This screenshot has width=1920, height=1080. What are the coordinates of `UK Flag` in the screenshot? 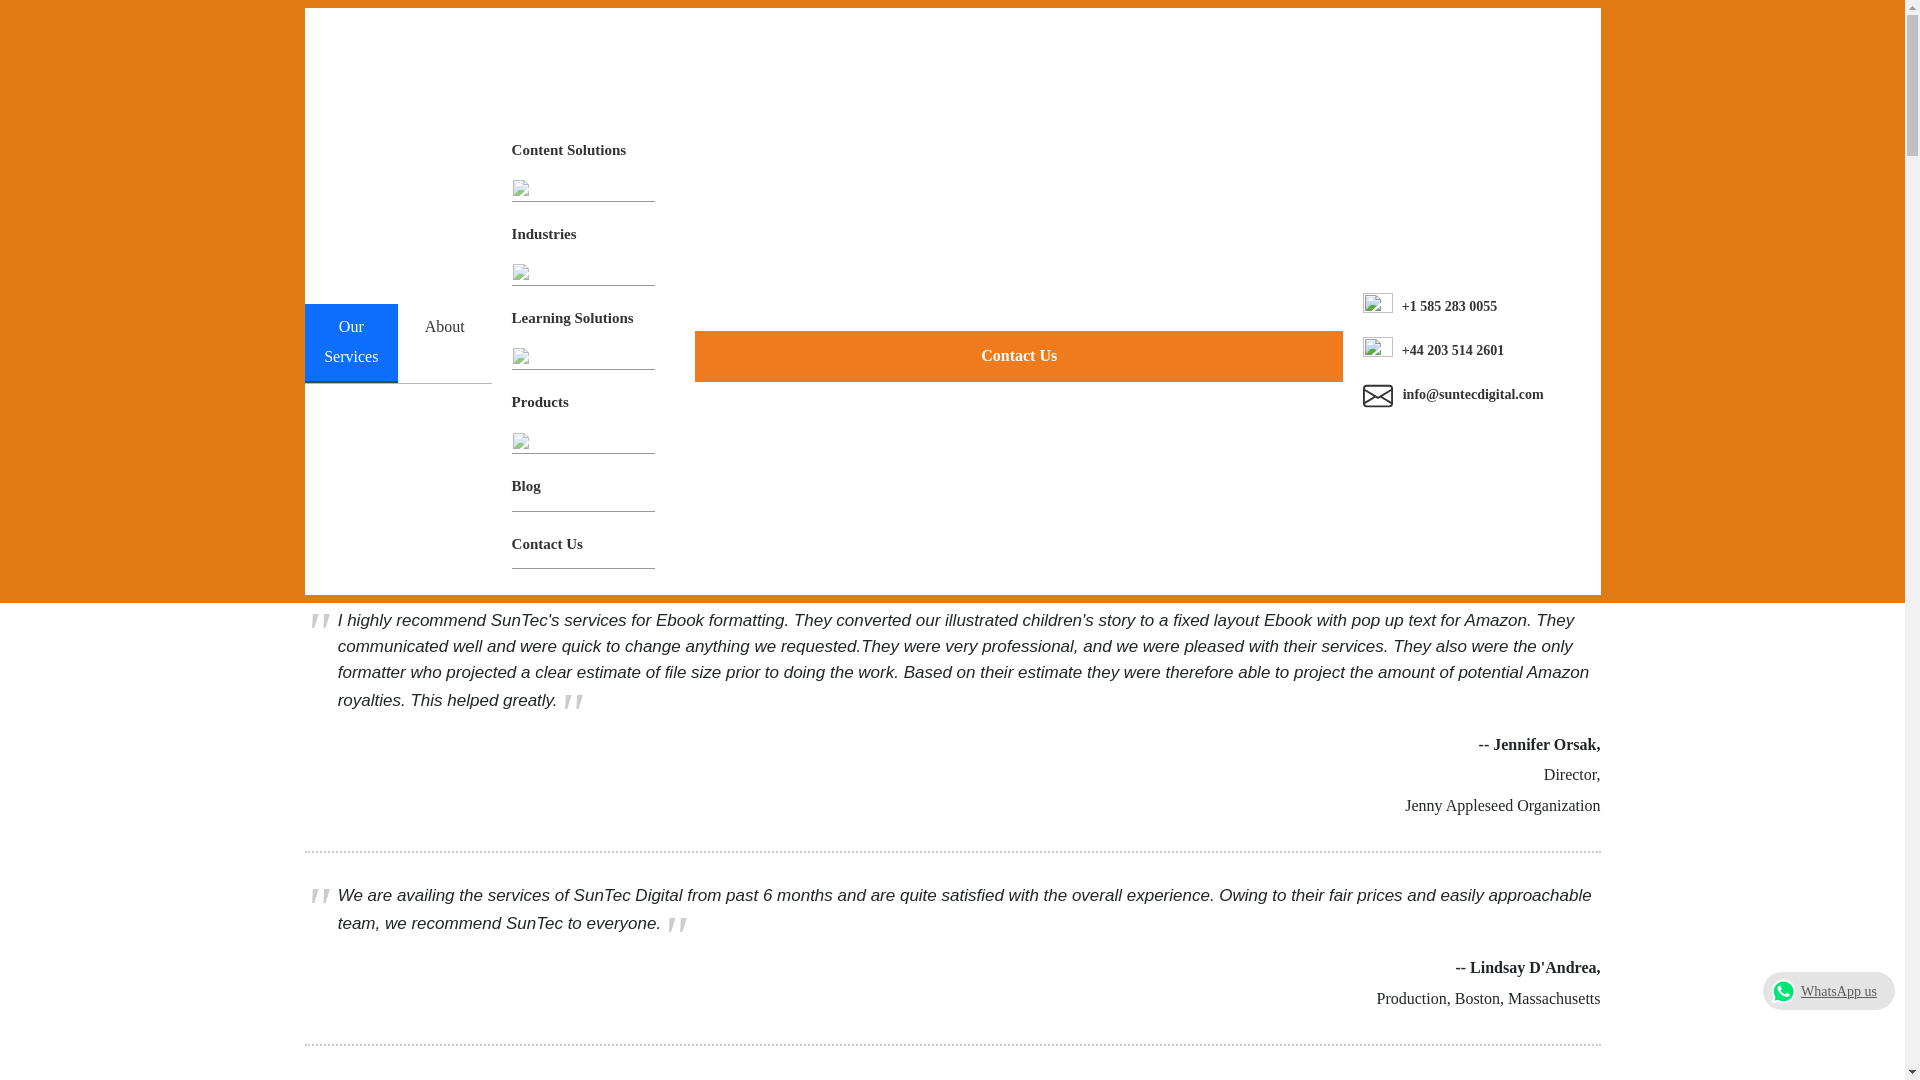 It's located at (1024, 78).